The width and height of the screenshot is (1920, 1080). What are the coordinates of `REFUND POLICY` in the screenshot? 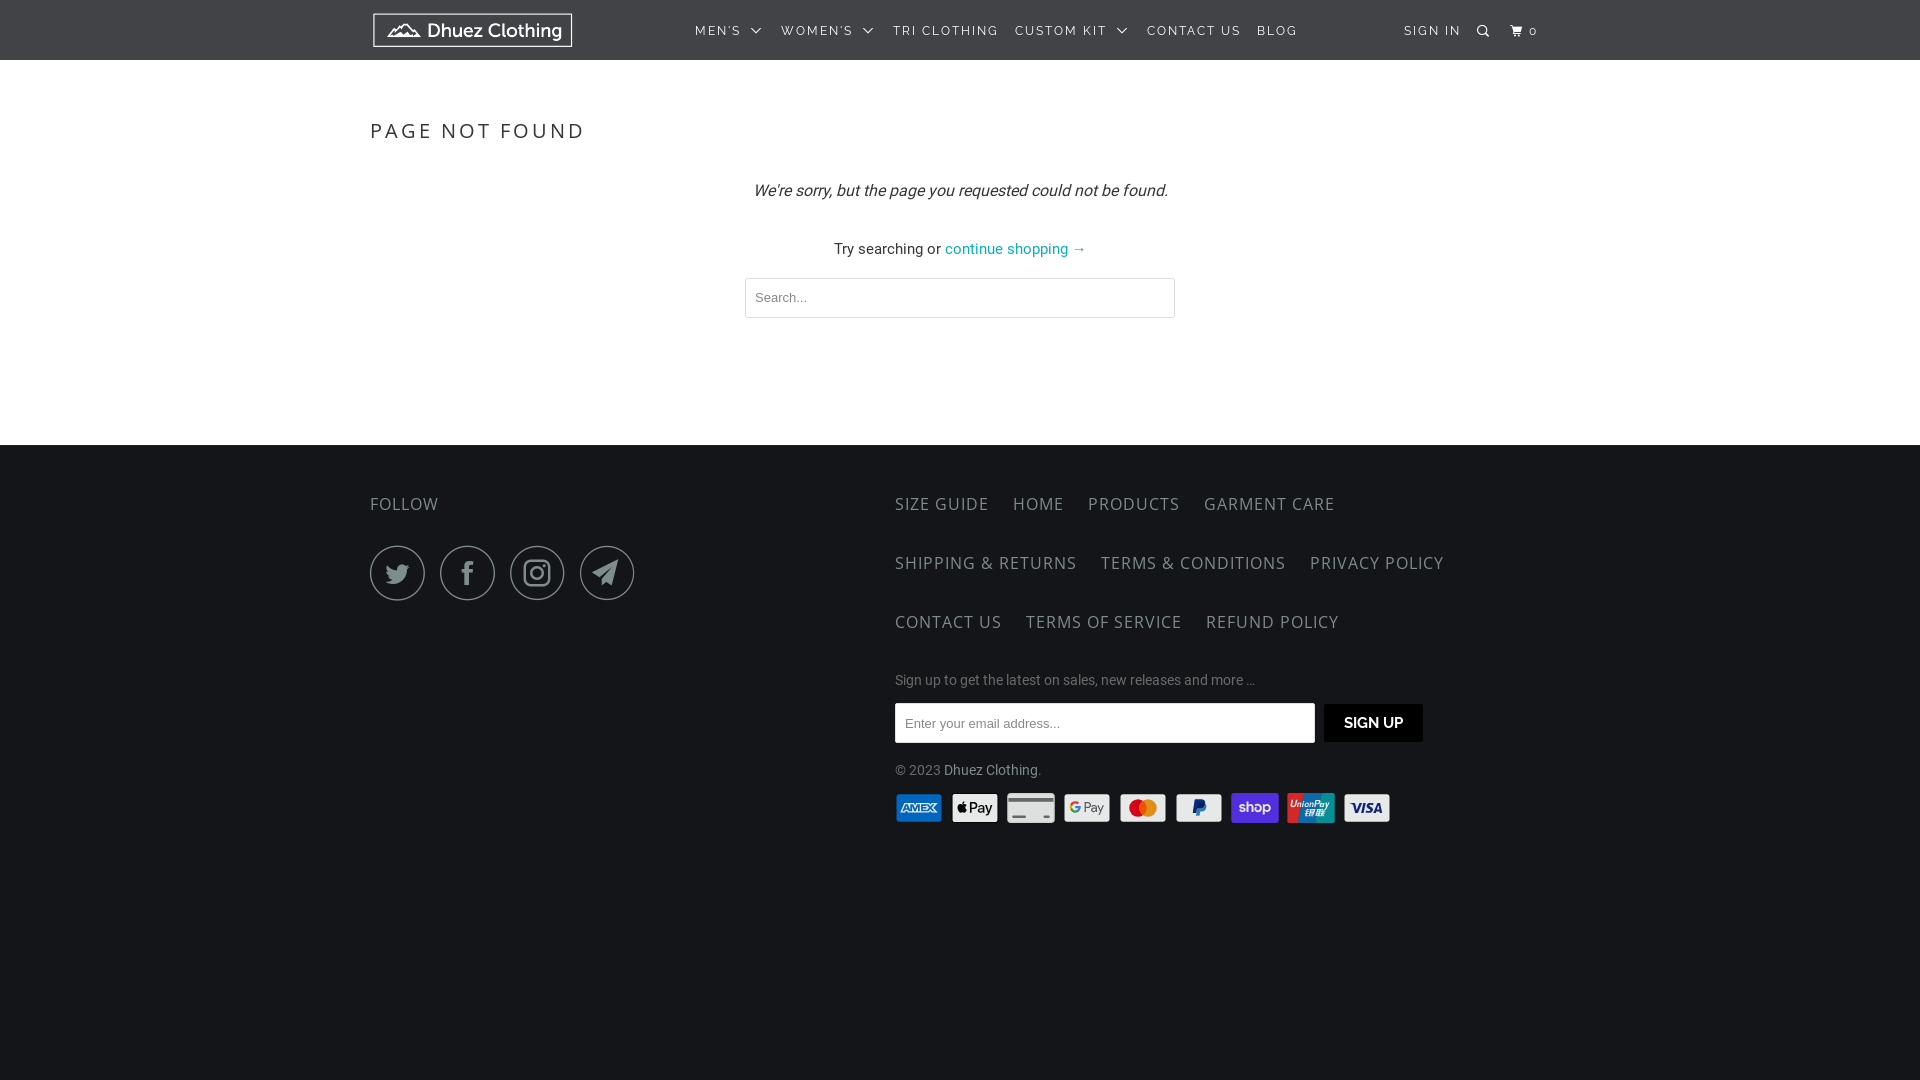 It's located at (1272, 622).